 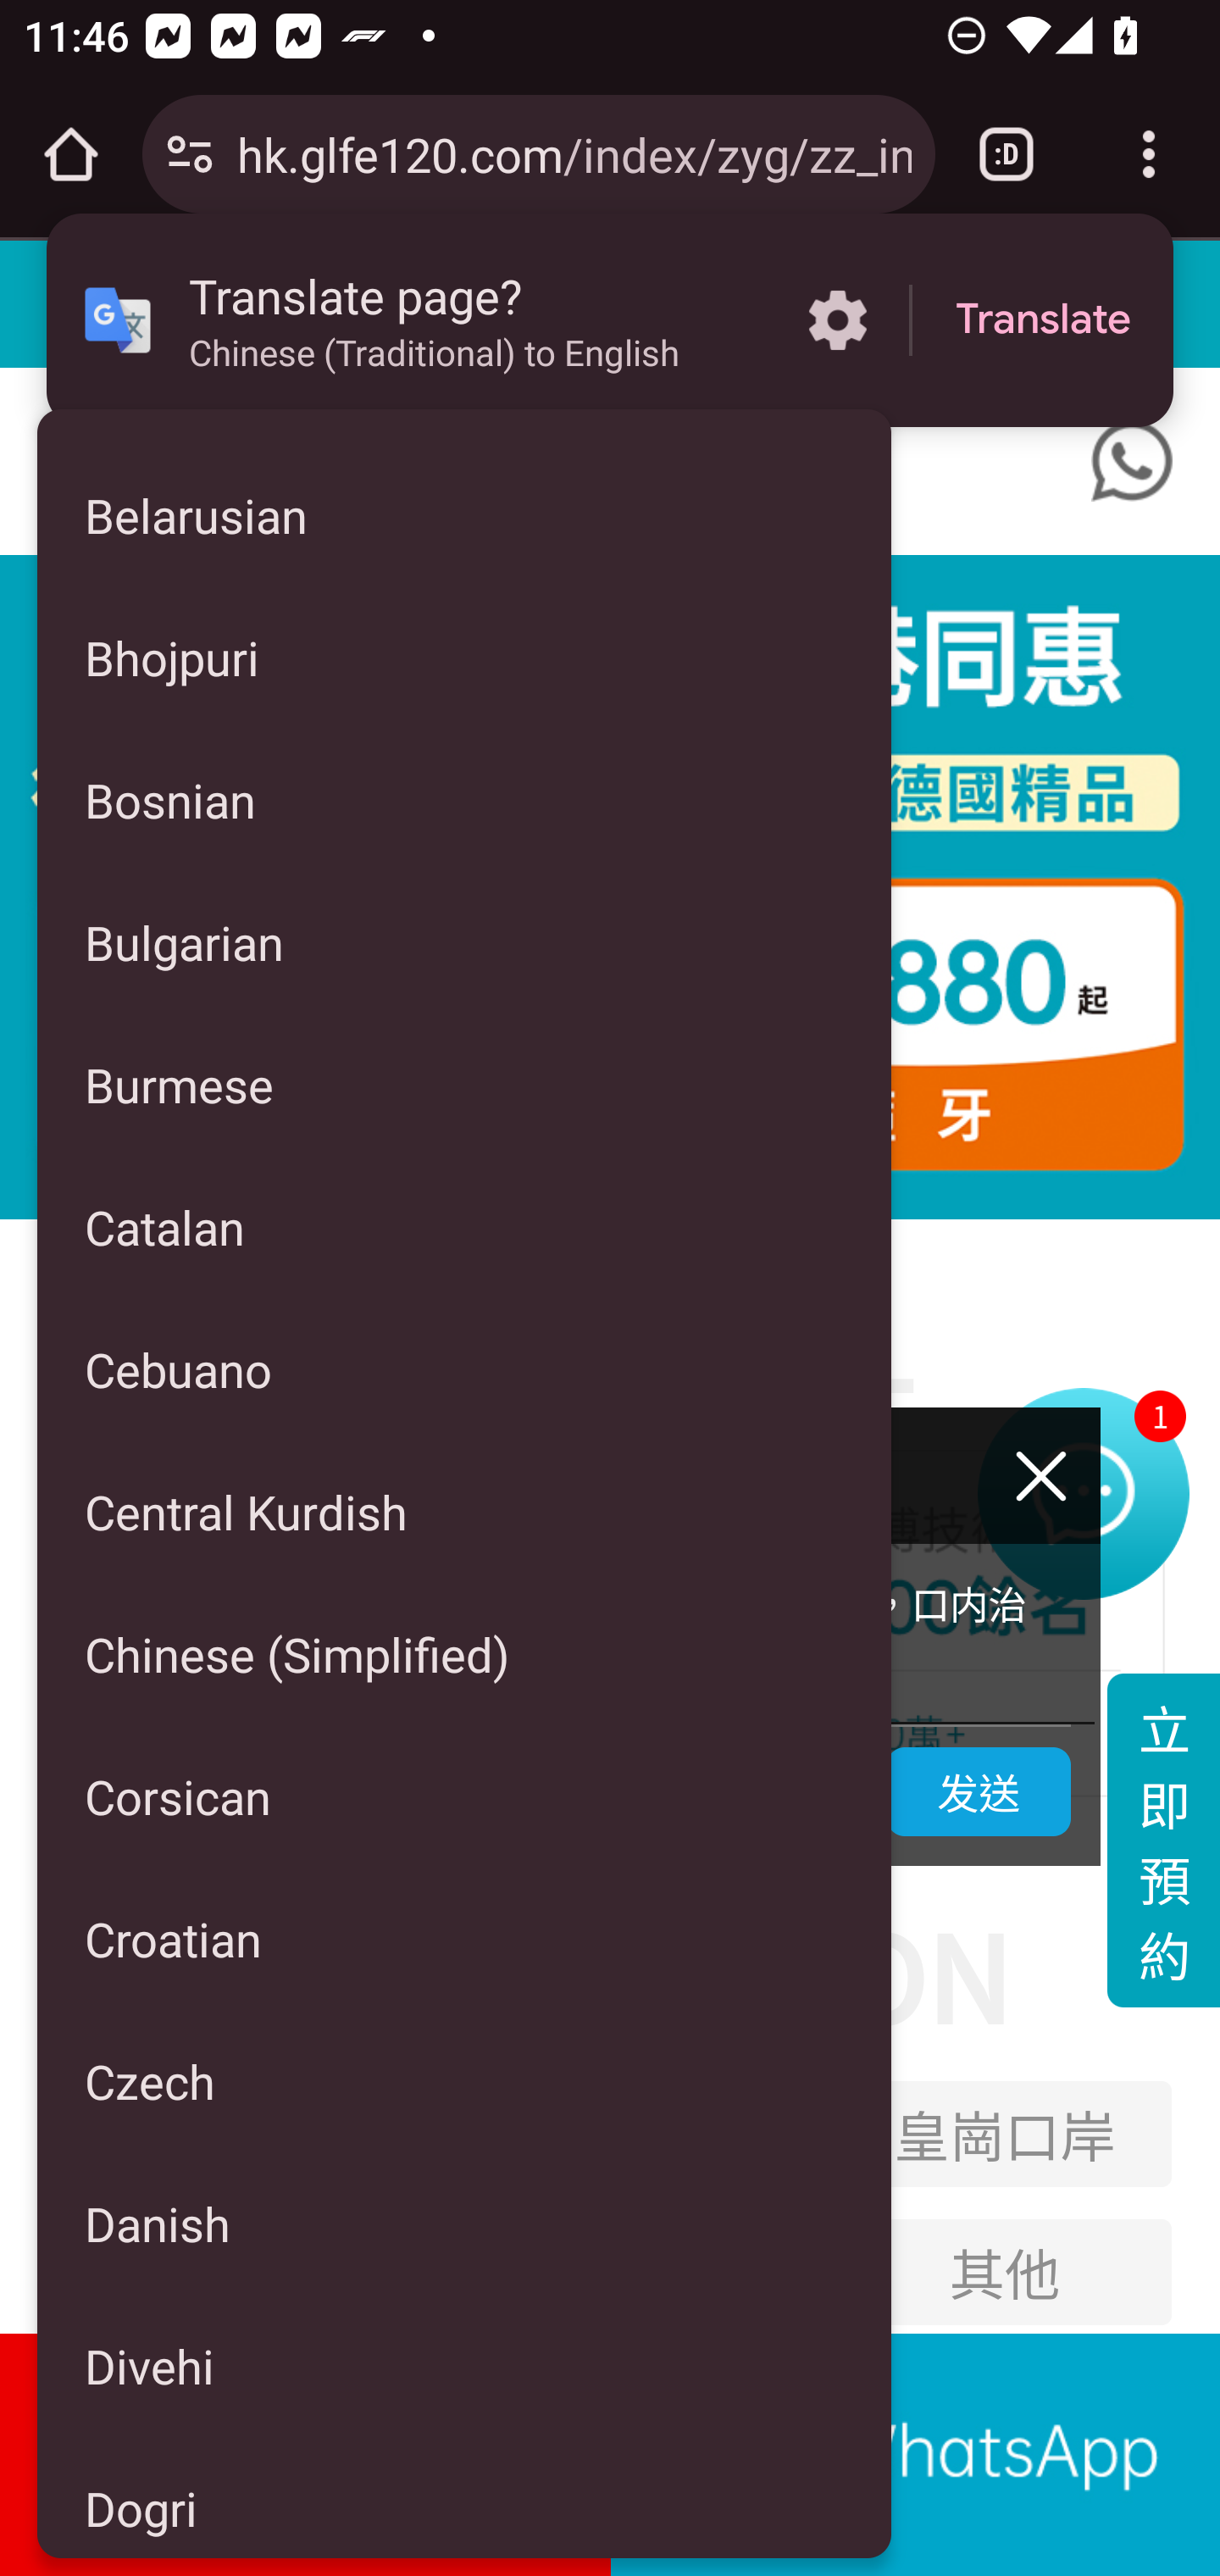 I want to click on Bosnian, so click(x=464, y=800).